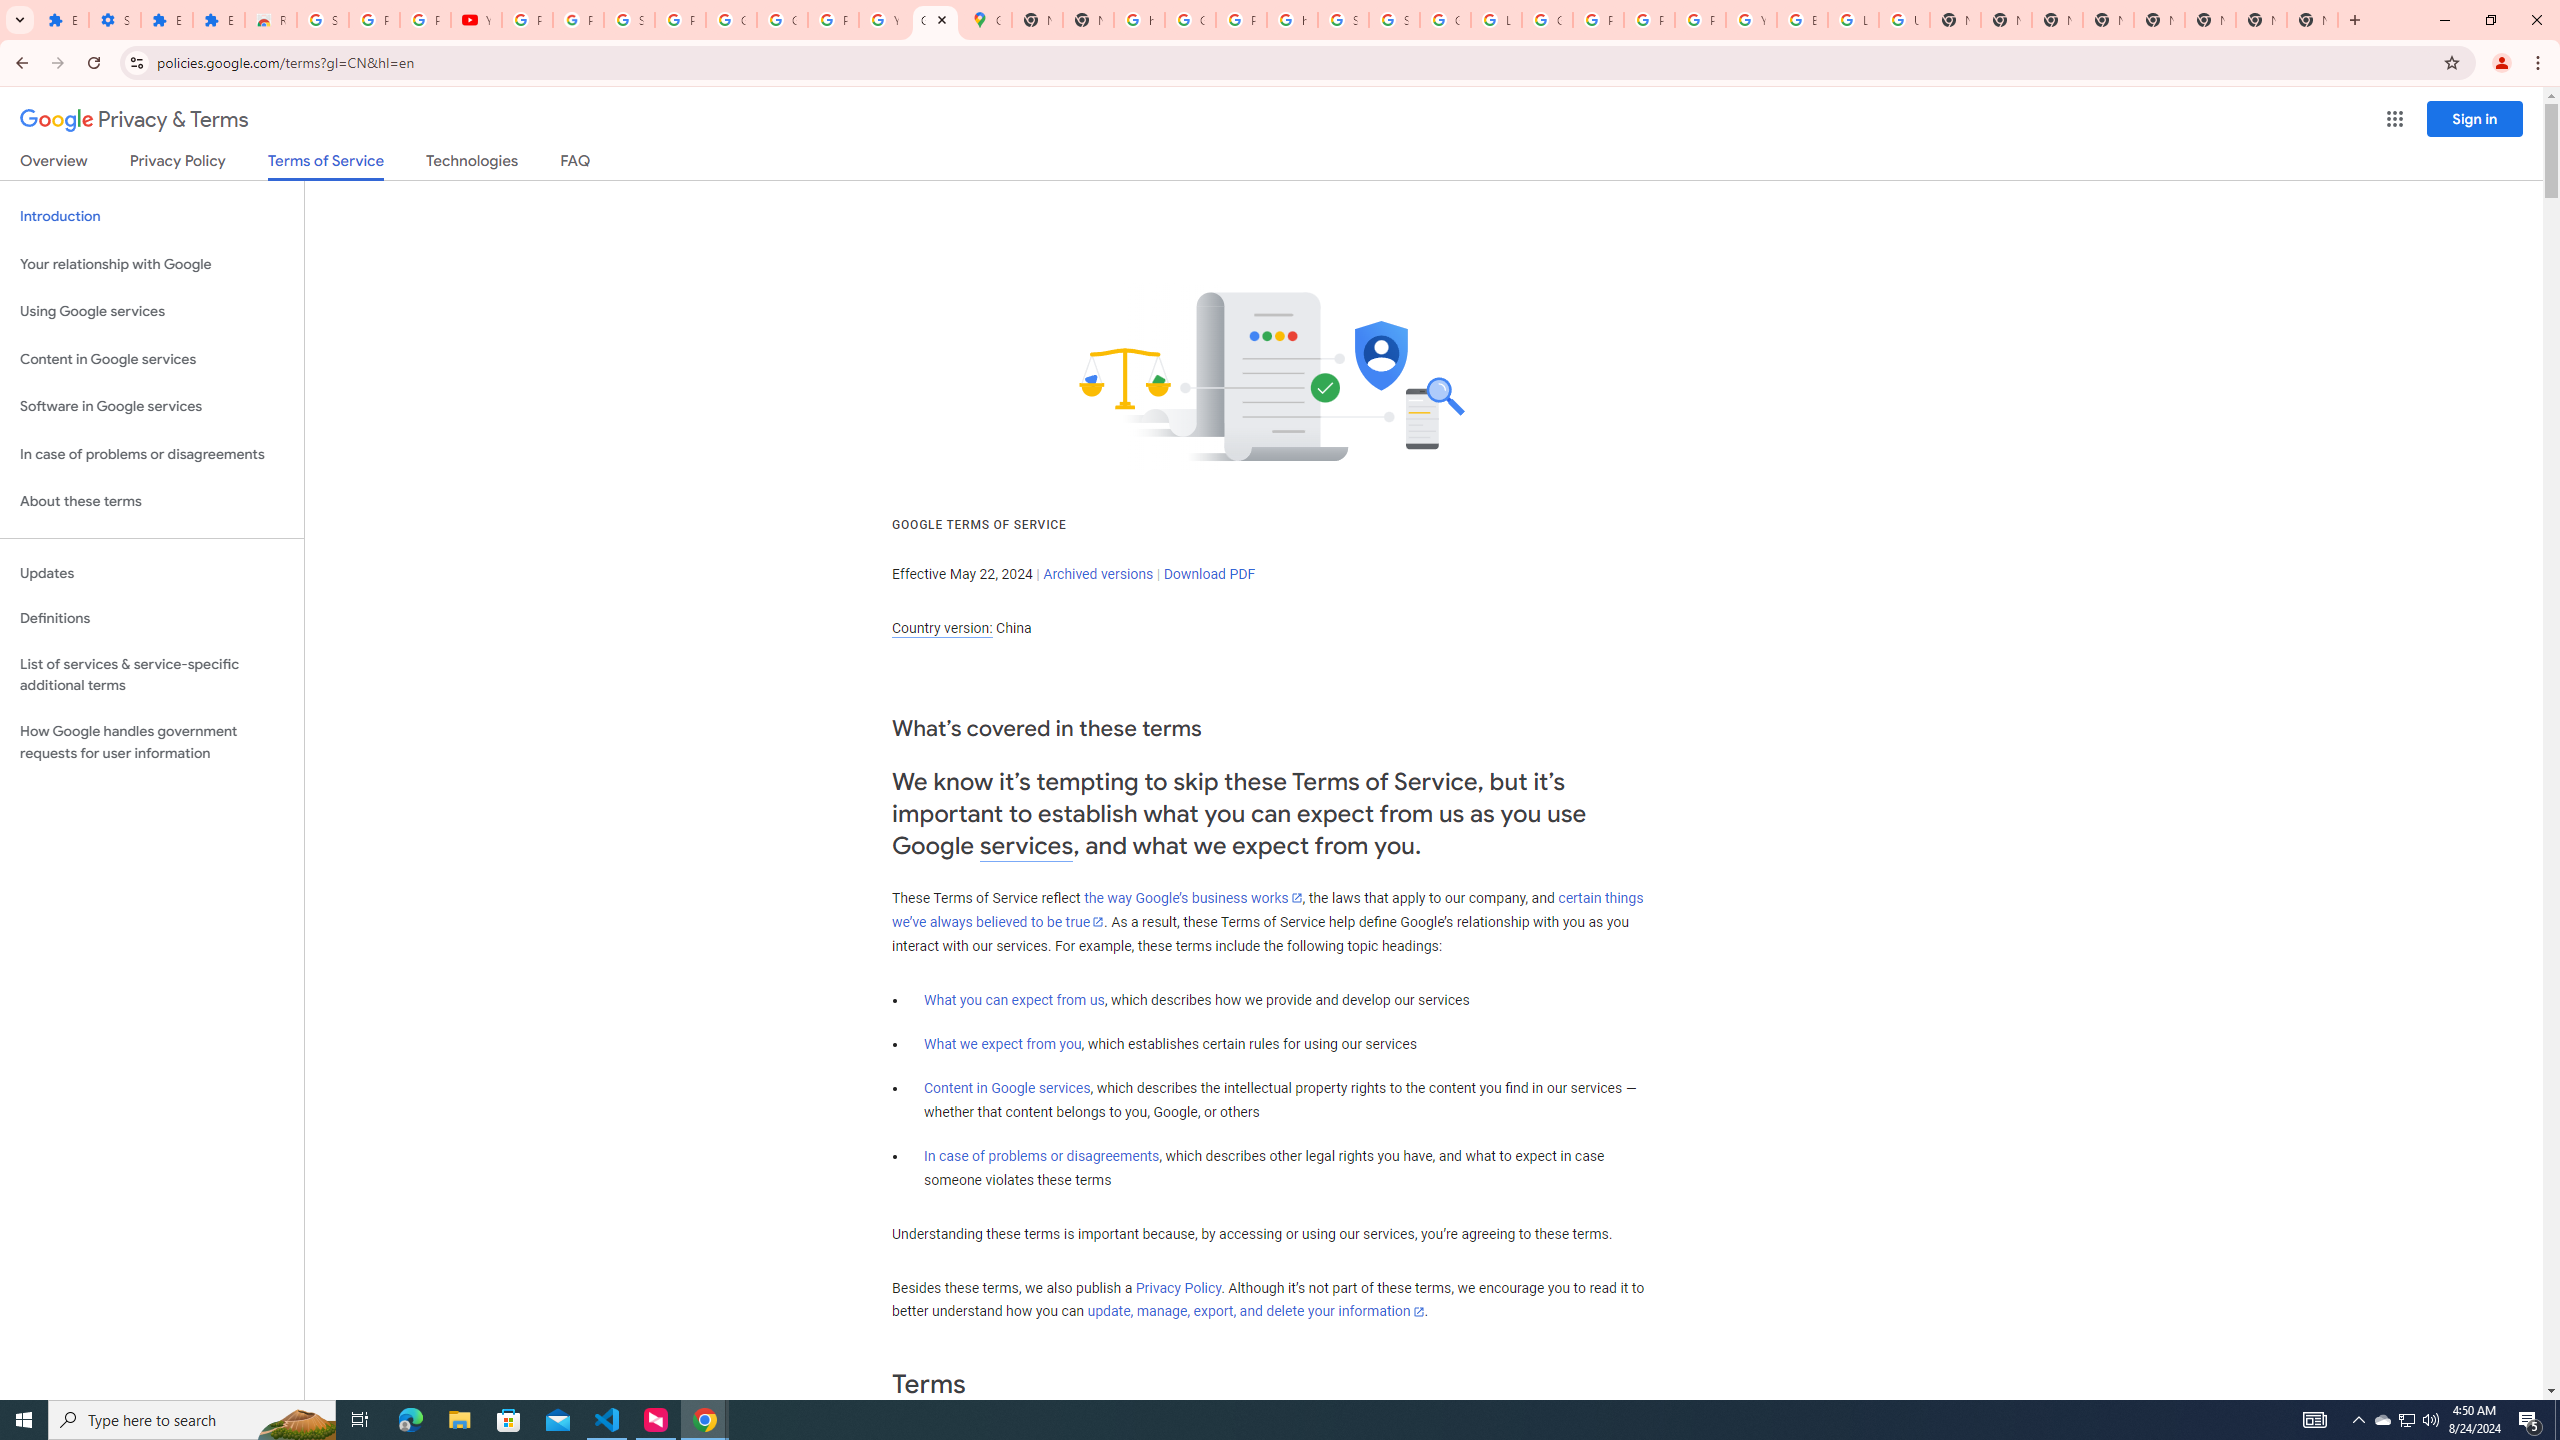 The height and width of the screenshot is (1440, 2560). Describe the element at coordinates (152, 406) in the screenshot. I see `Software in Google services` at that location.